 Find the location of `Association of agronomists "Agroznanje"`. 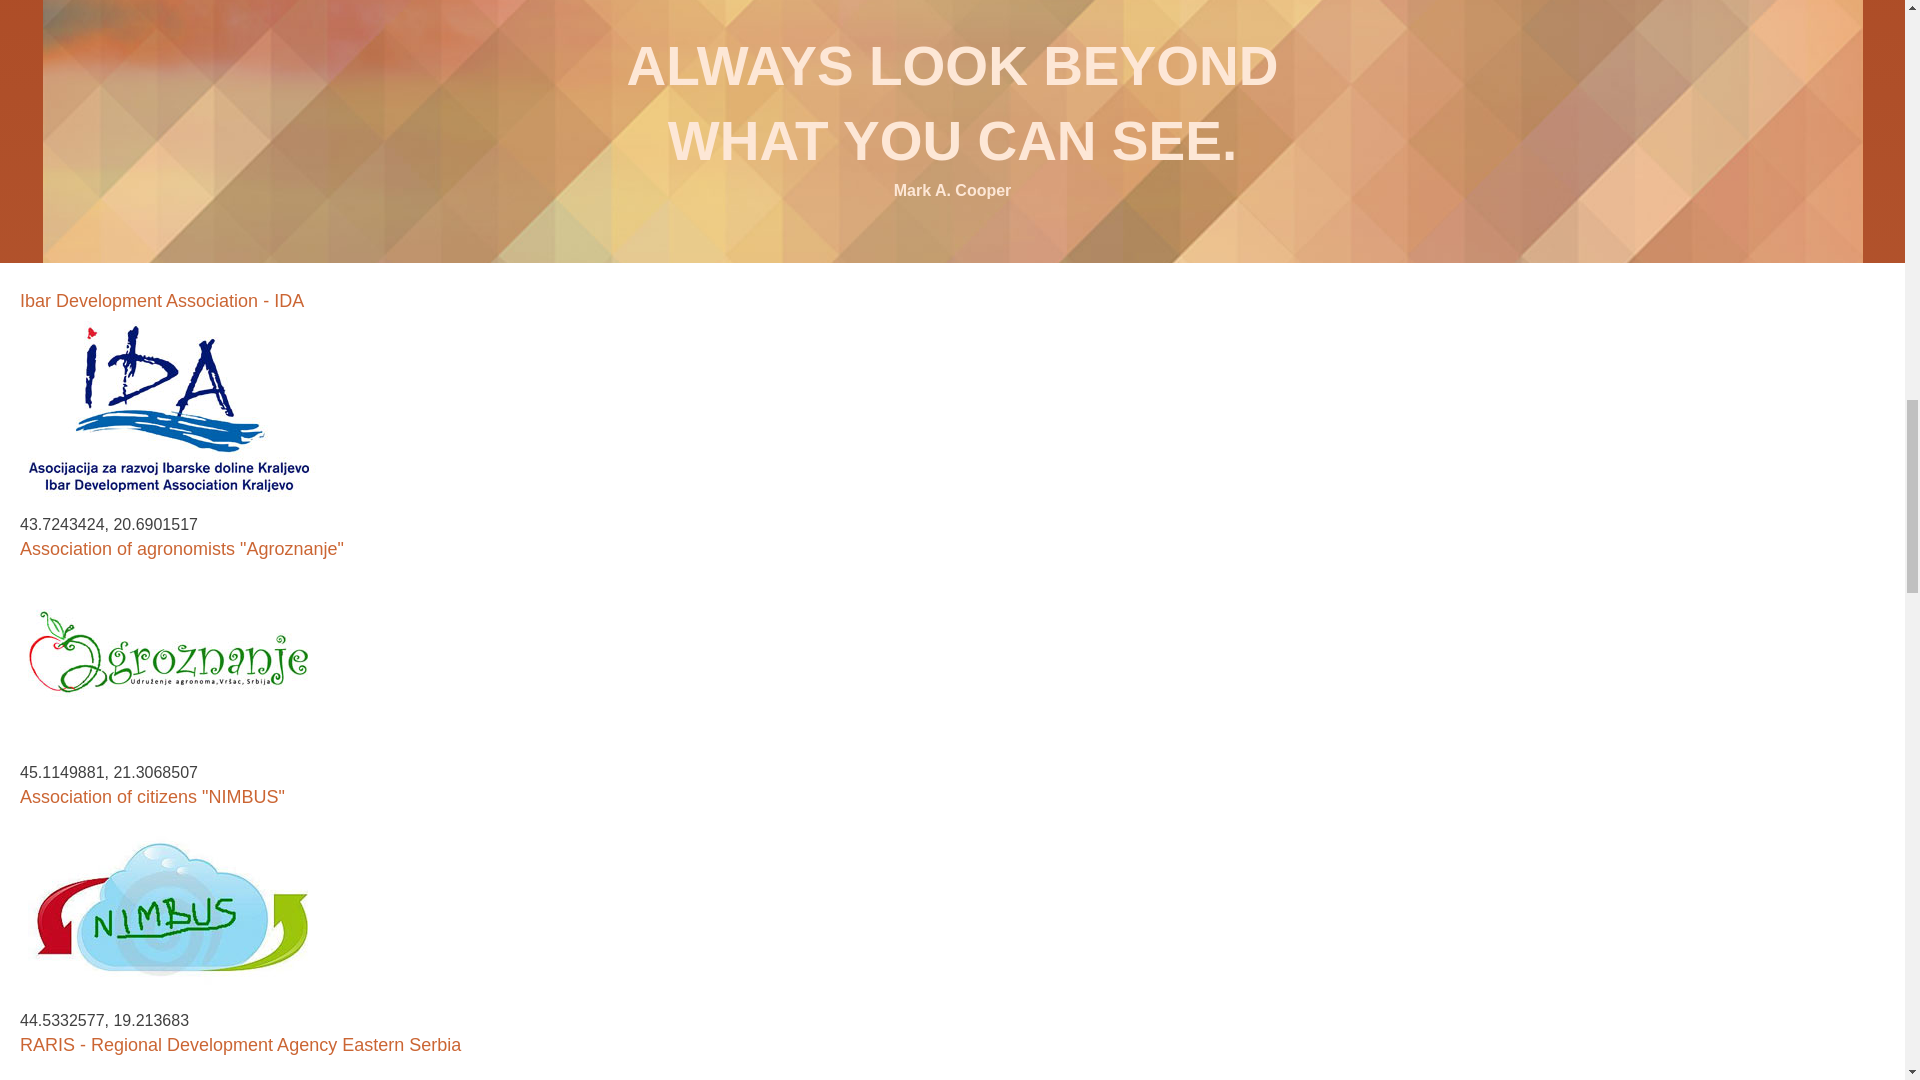

Association of agronomists "Agroznanje" is located at coordinates (181, 548).